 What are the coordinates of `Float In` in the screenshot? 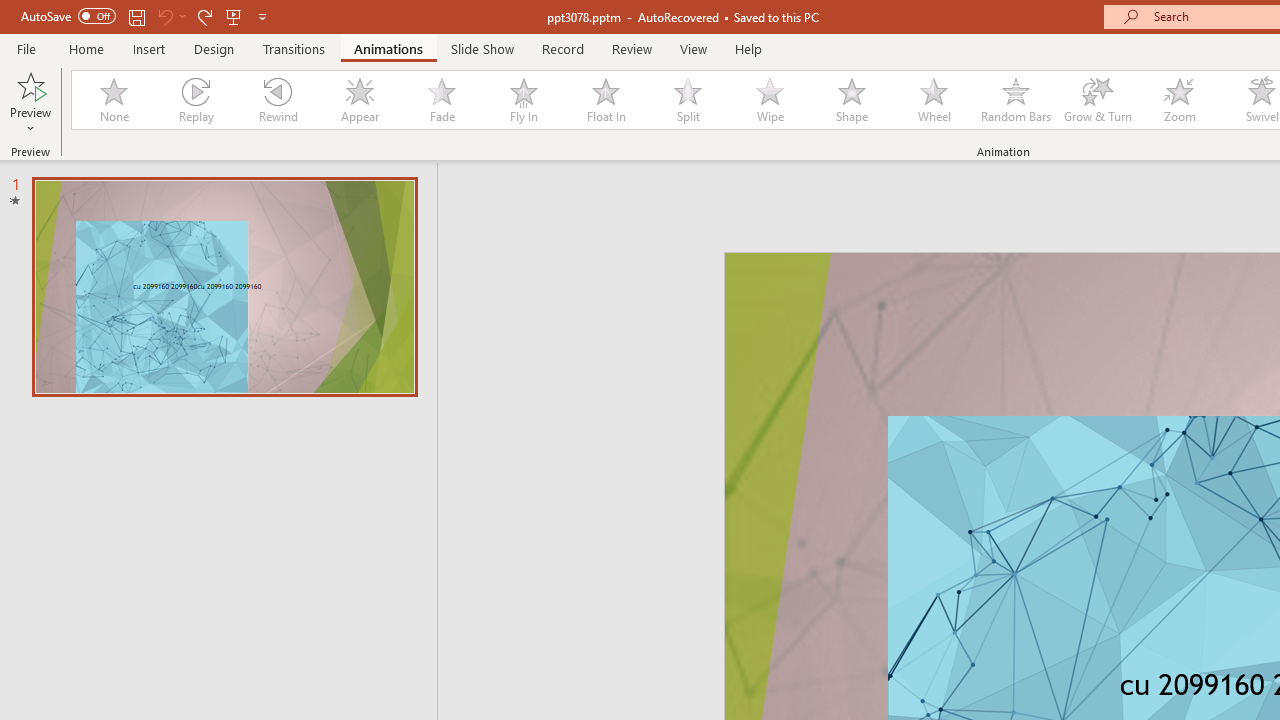 It's located at (605, 100).